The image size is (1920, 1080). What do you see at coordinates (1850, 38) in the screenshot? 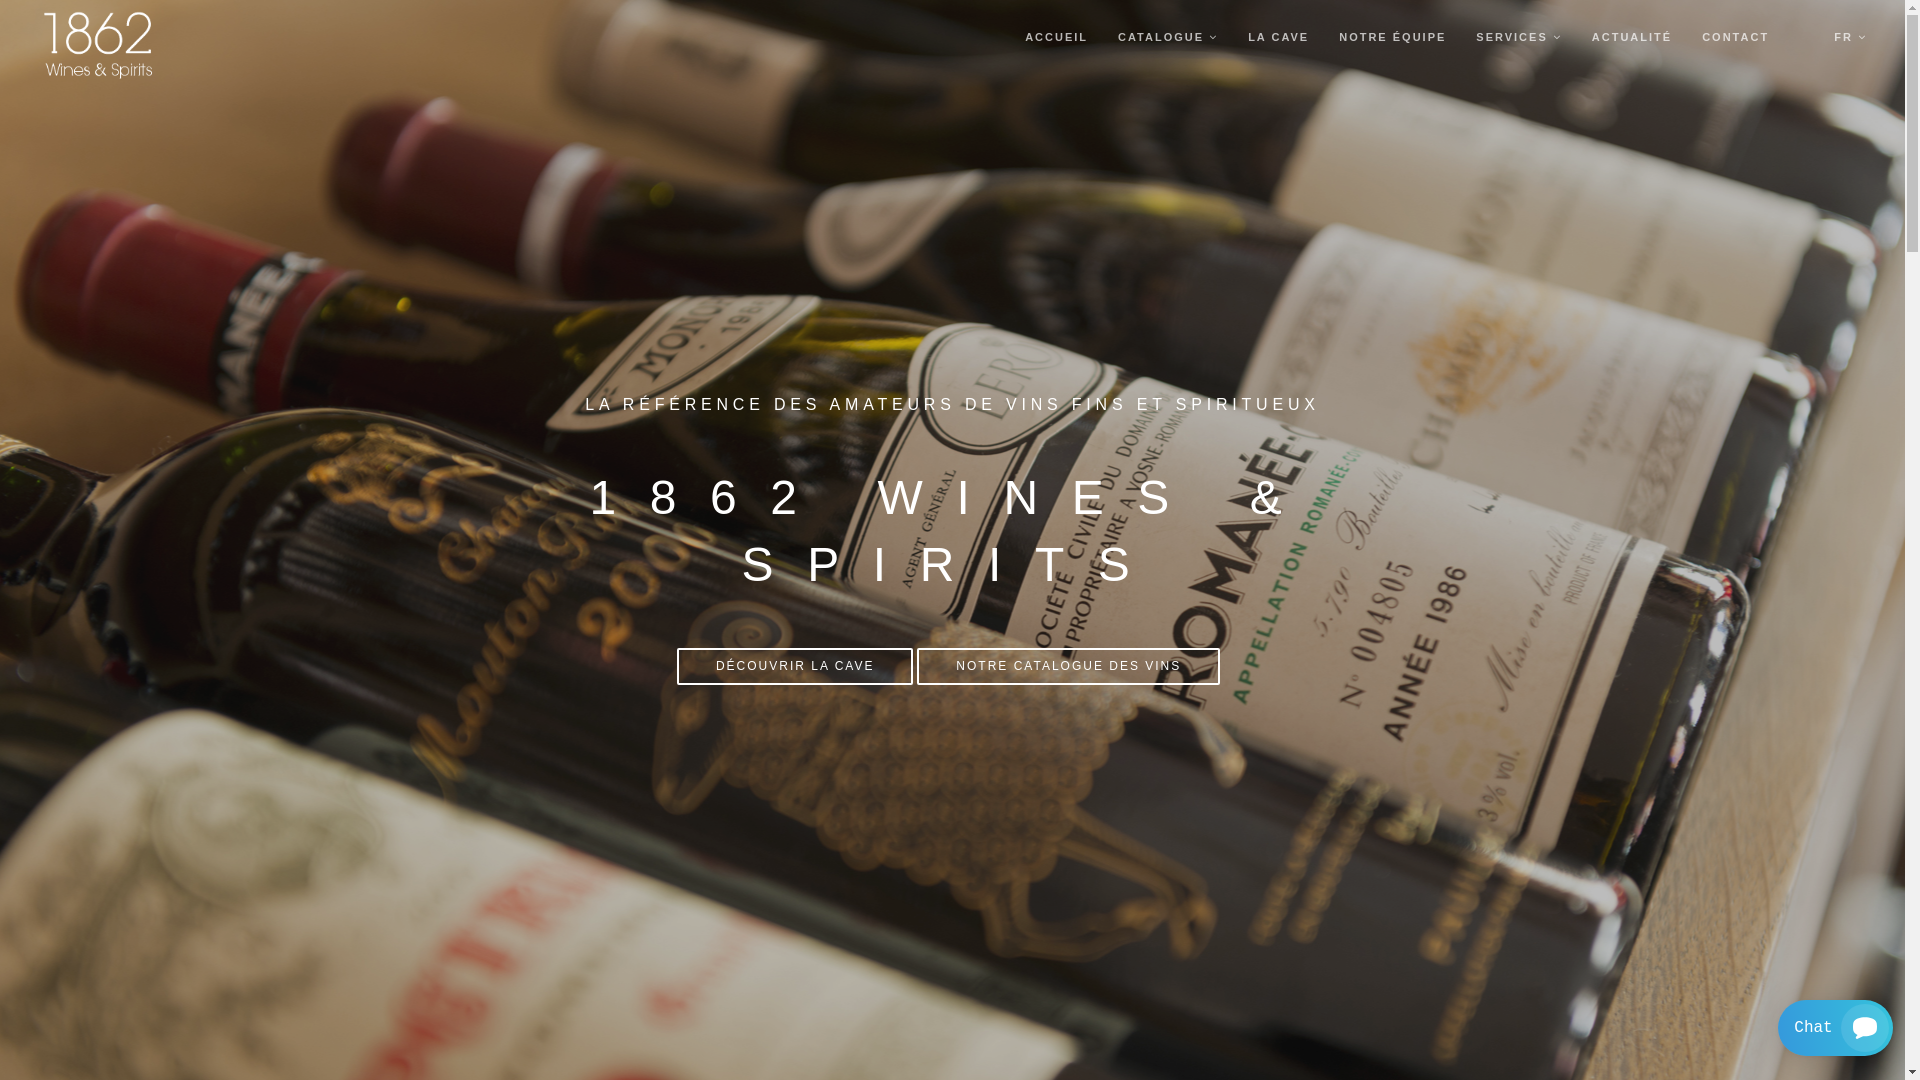
I see `FR` at bounding box center [1850, 38].